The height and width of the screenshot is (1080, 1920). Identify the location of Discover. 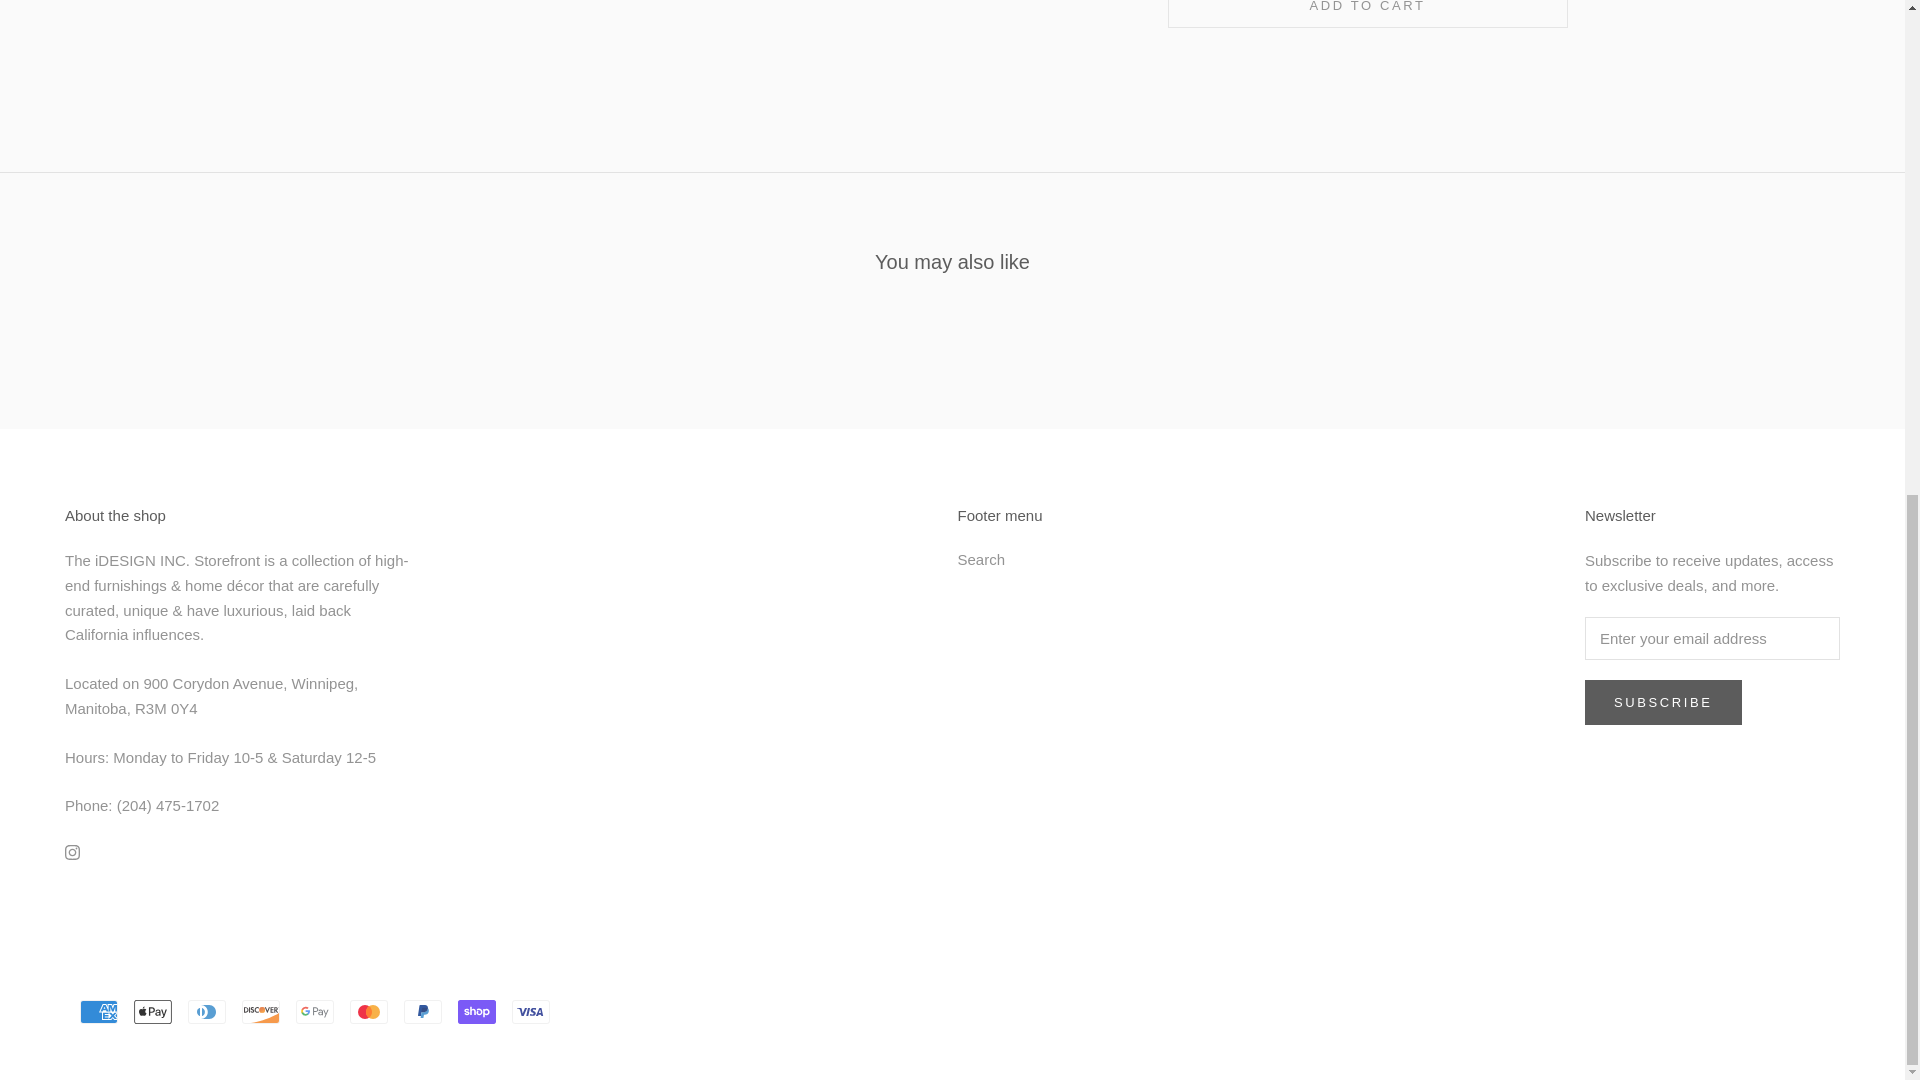
(260, 1012).